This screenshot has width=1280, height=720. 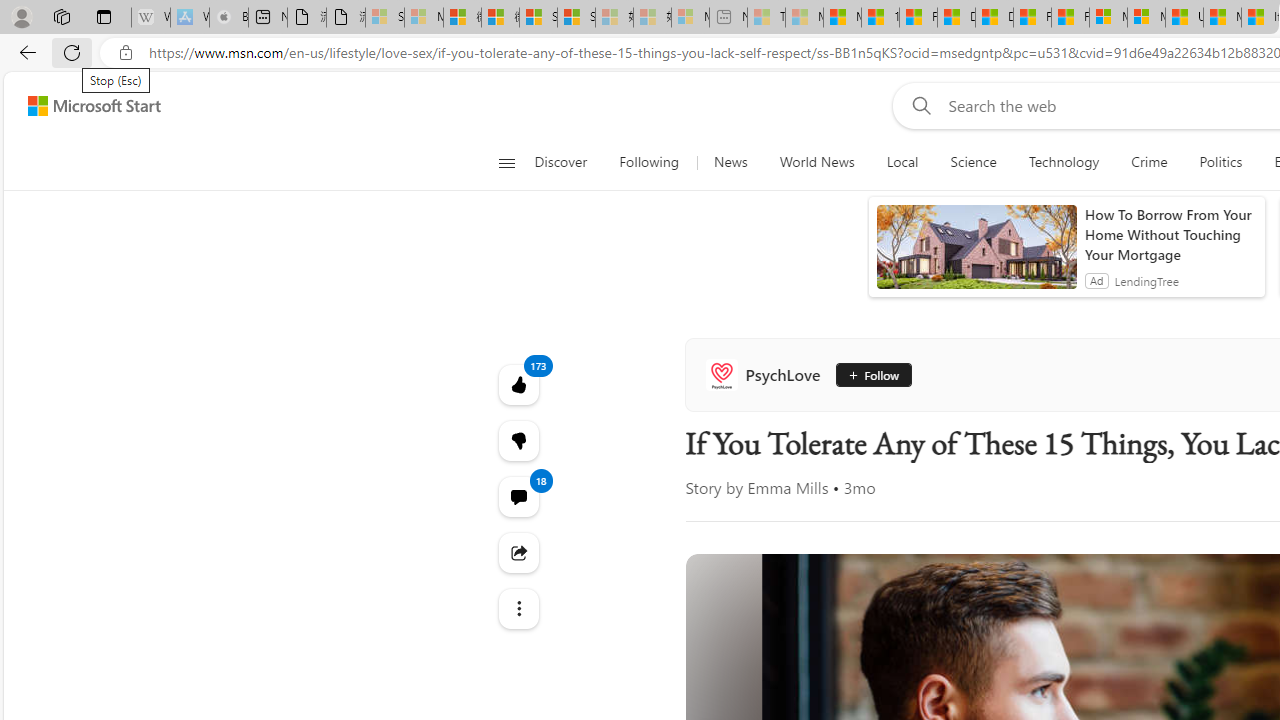 What do you see at coordinates (518, 552) in the screenshot?
I see `Share this story` at bounding box center [518, 552].